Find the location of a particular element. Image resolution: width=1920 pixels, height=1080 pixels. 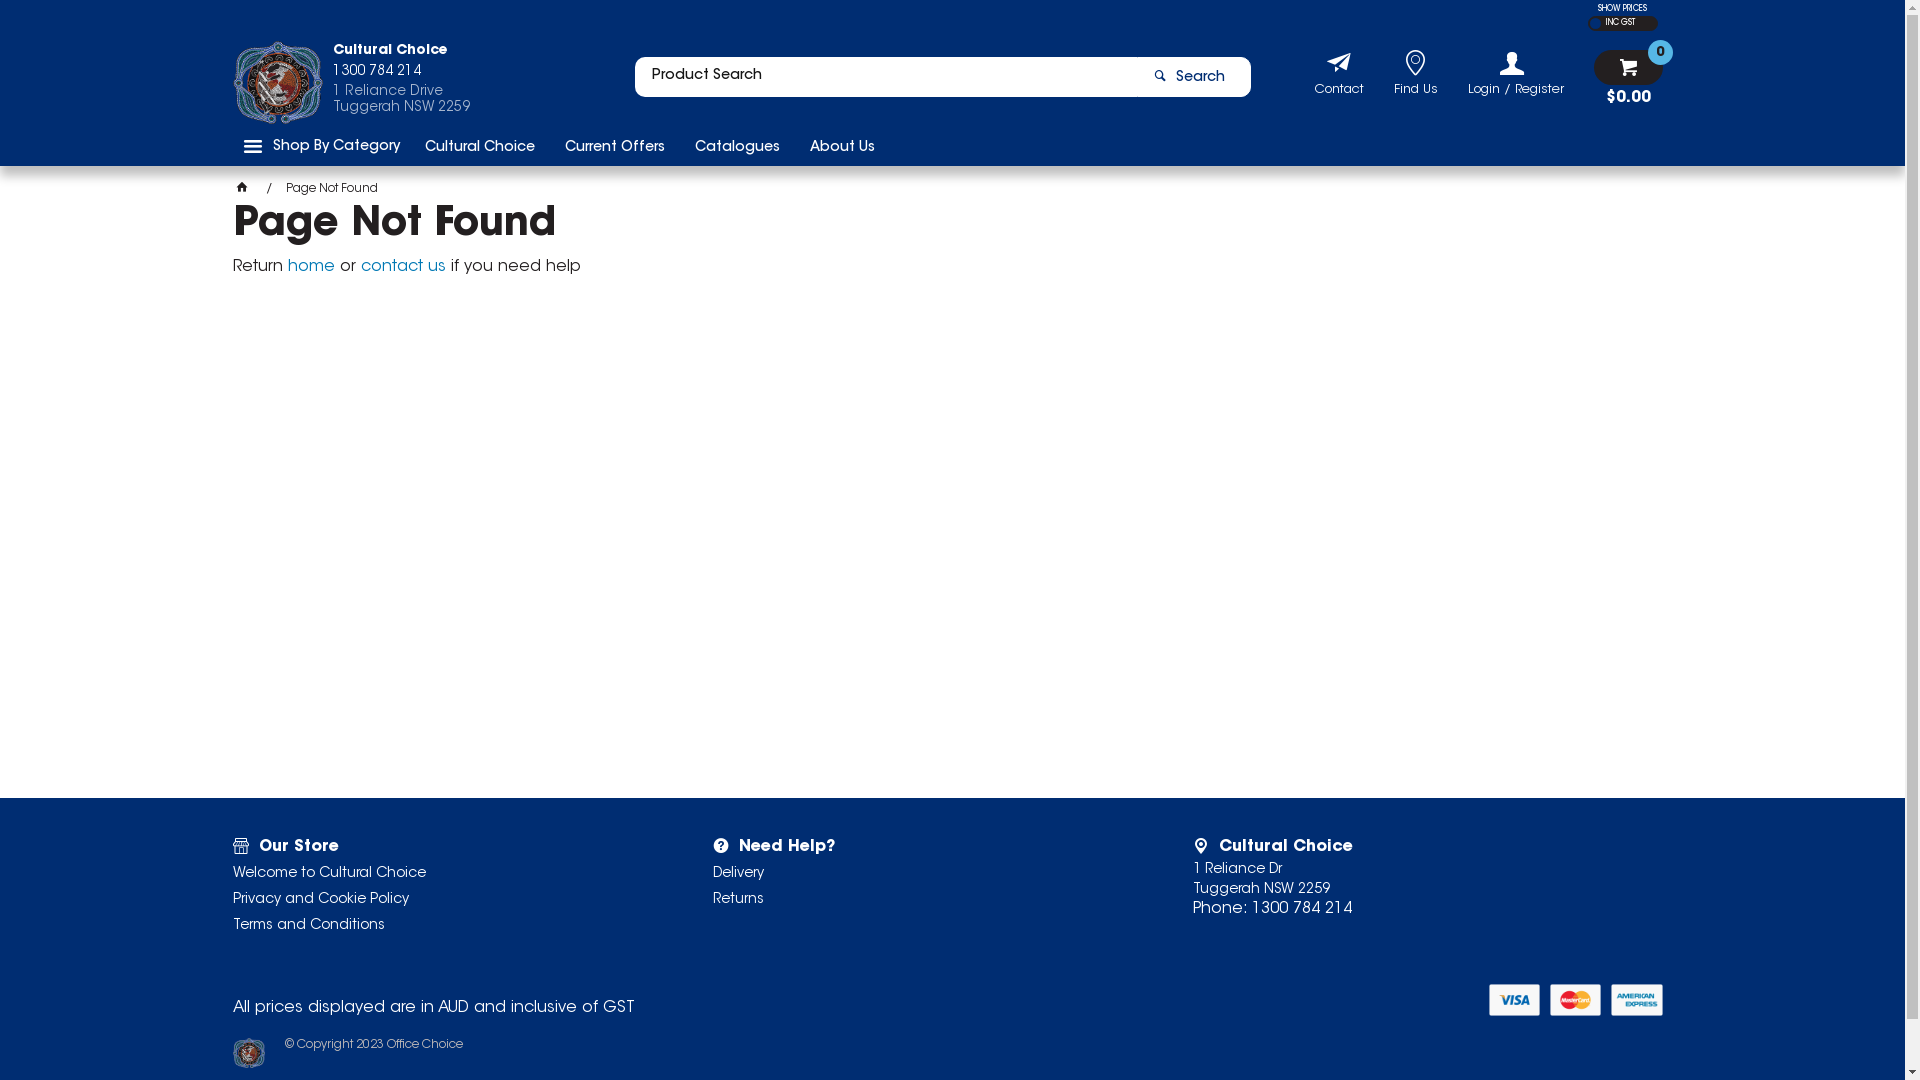

Login / Register is located at coordinates (1516, 74).